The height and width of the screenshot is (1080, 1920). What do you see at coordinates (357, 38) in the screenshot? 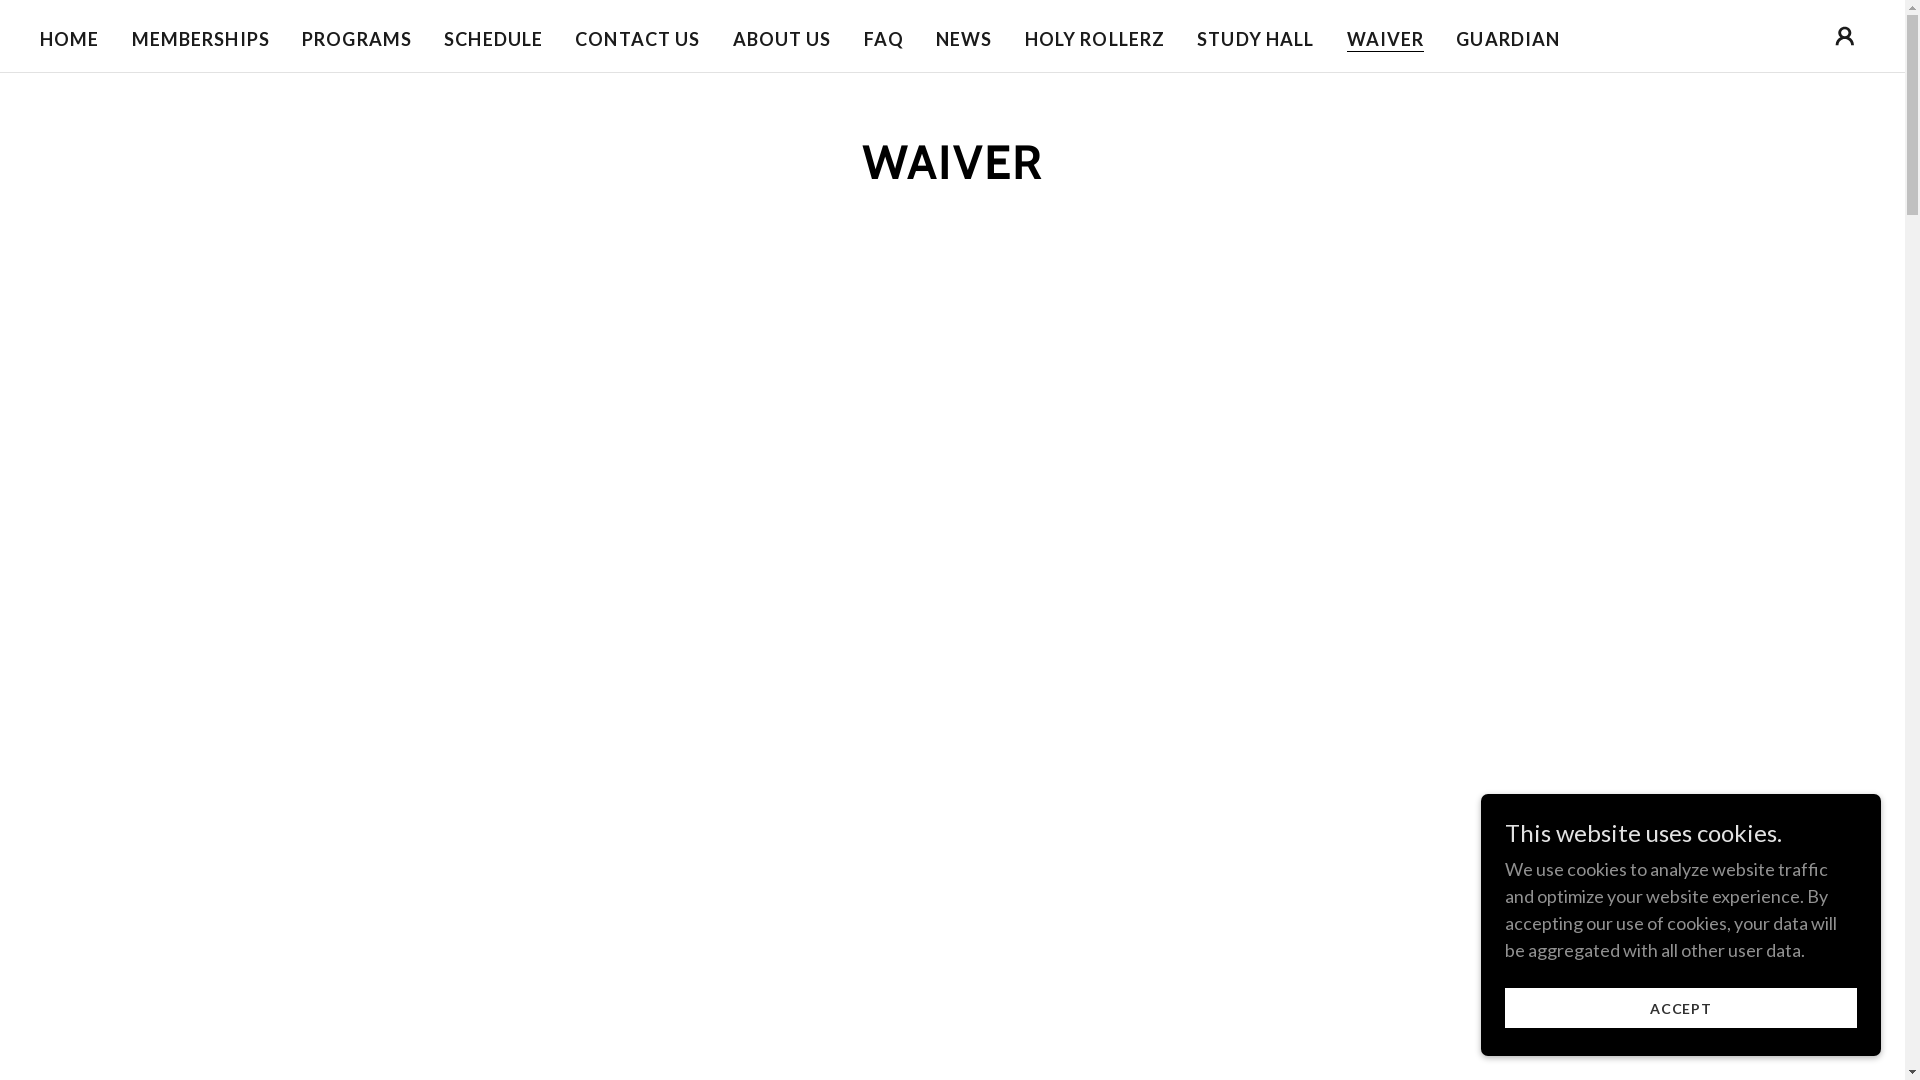
I see `PROGRAMS` at bounding box center [357, 38].